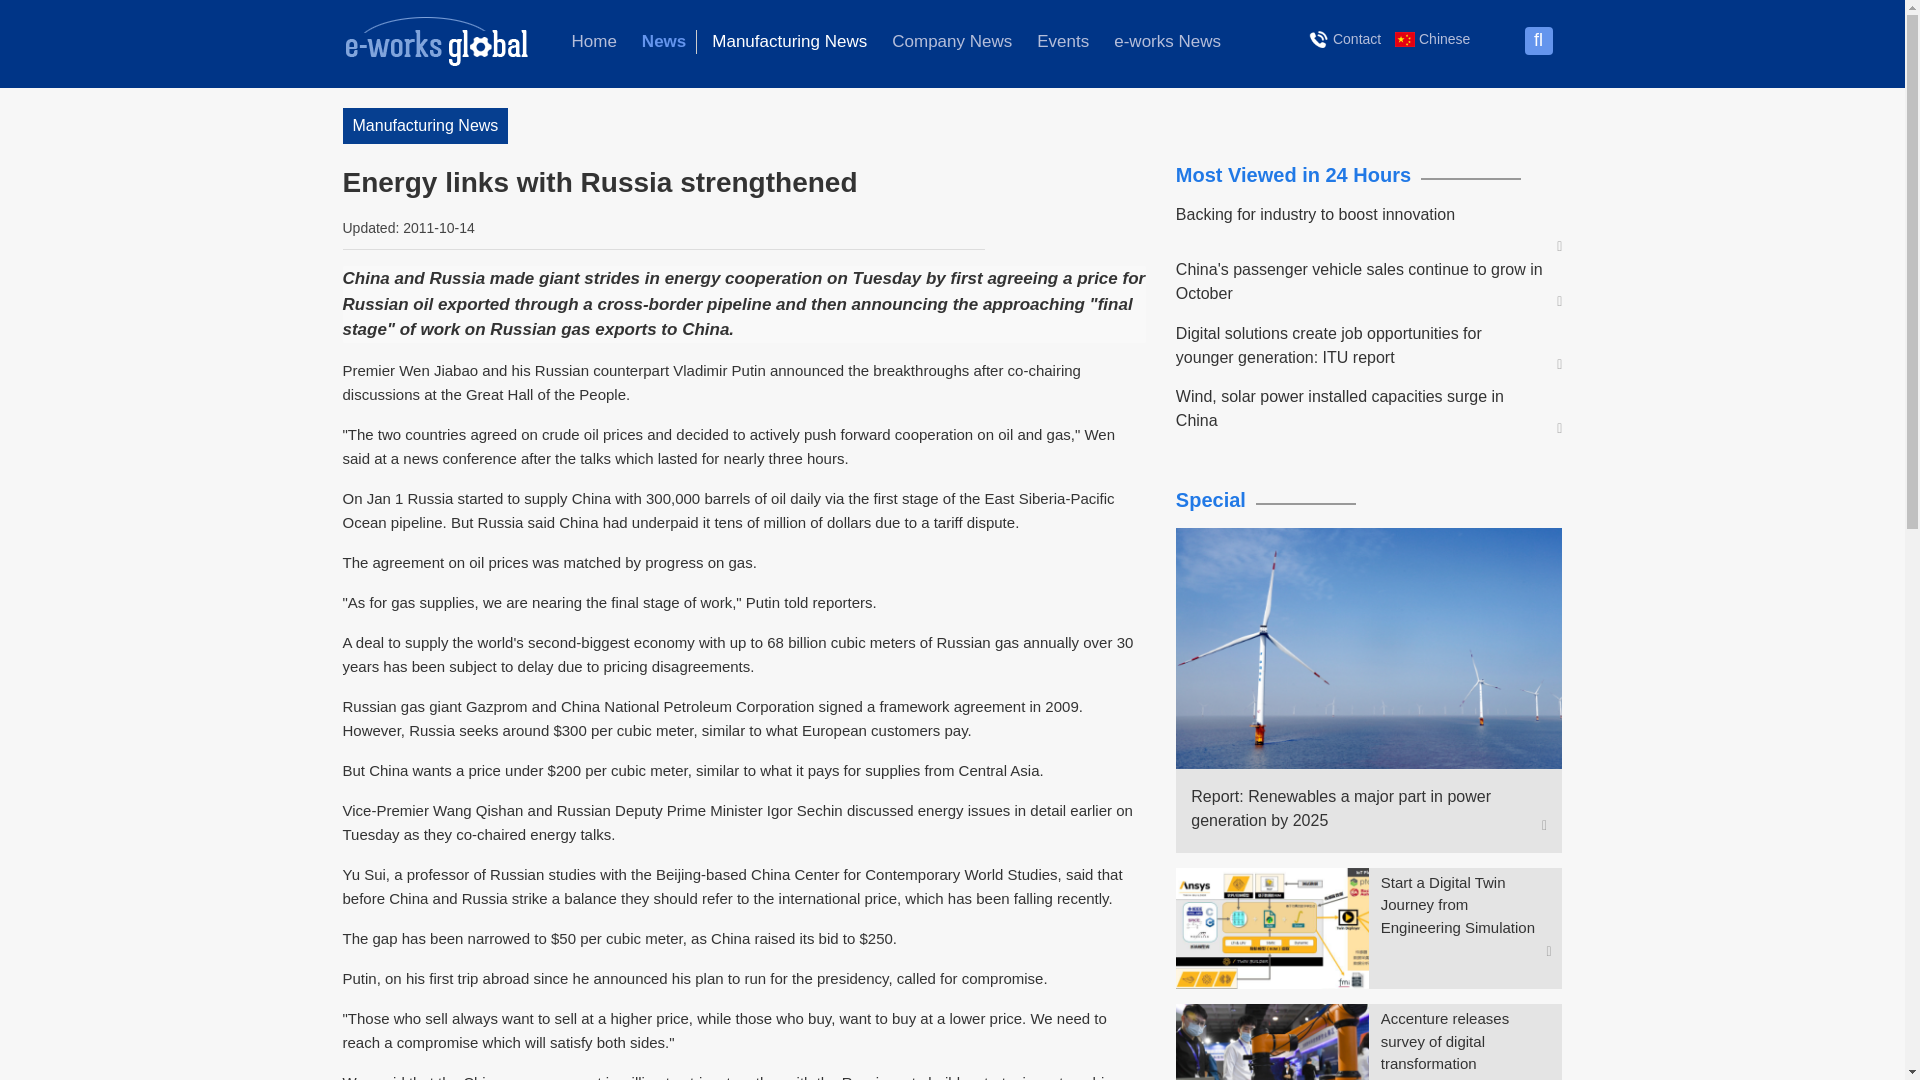 This screenshot has height=1080, width=1920. What do you see at coordinates (951, 42) in the screenshot?
I see `Company News` at bounding box center [951, 42].